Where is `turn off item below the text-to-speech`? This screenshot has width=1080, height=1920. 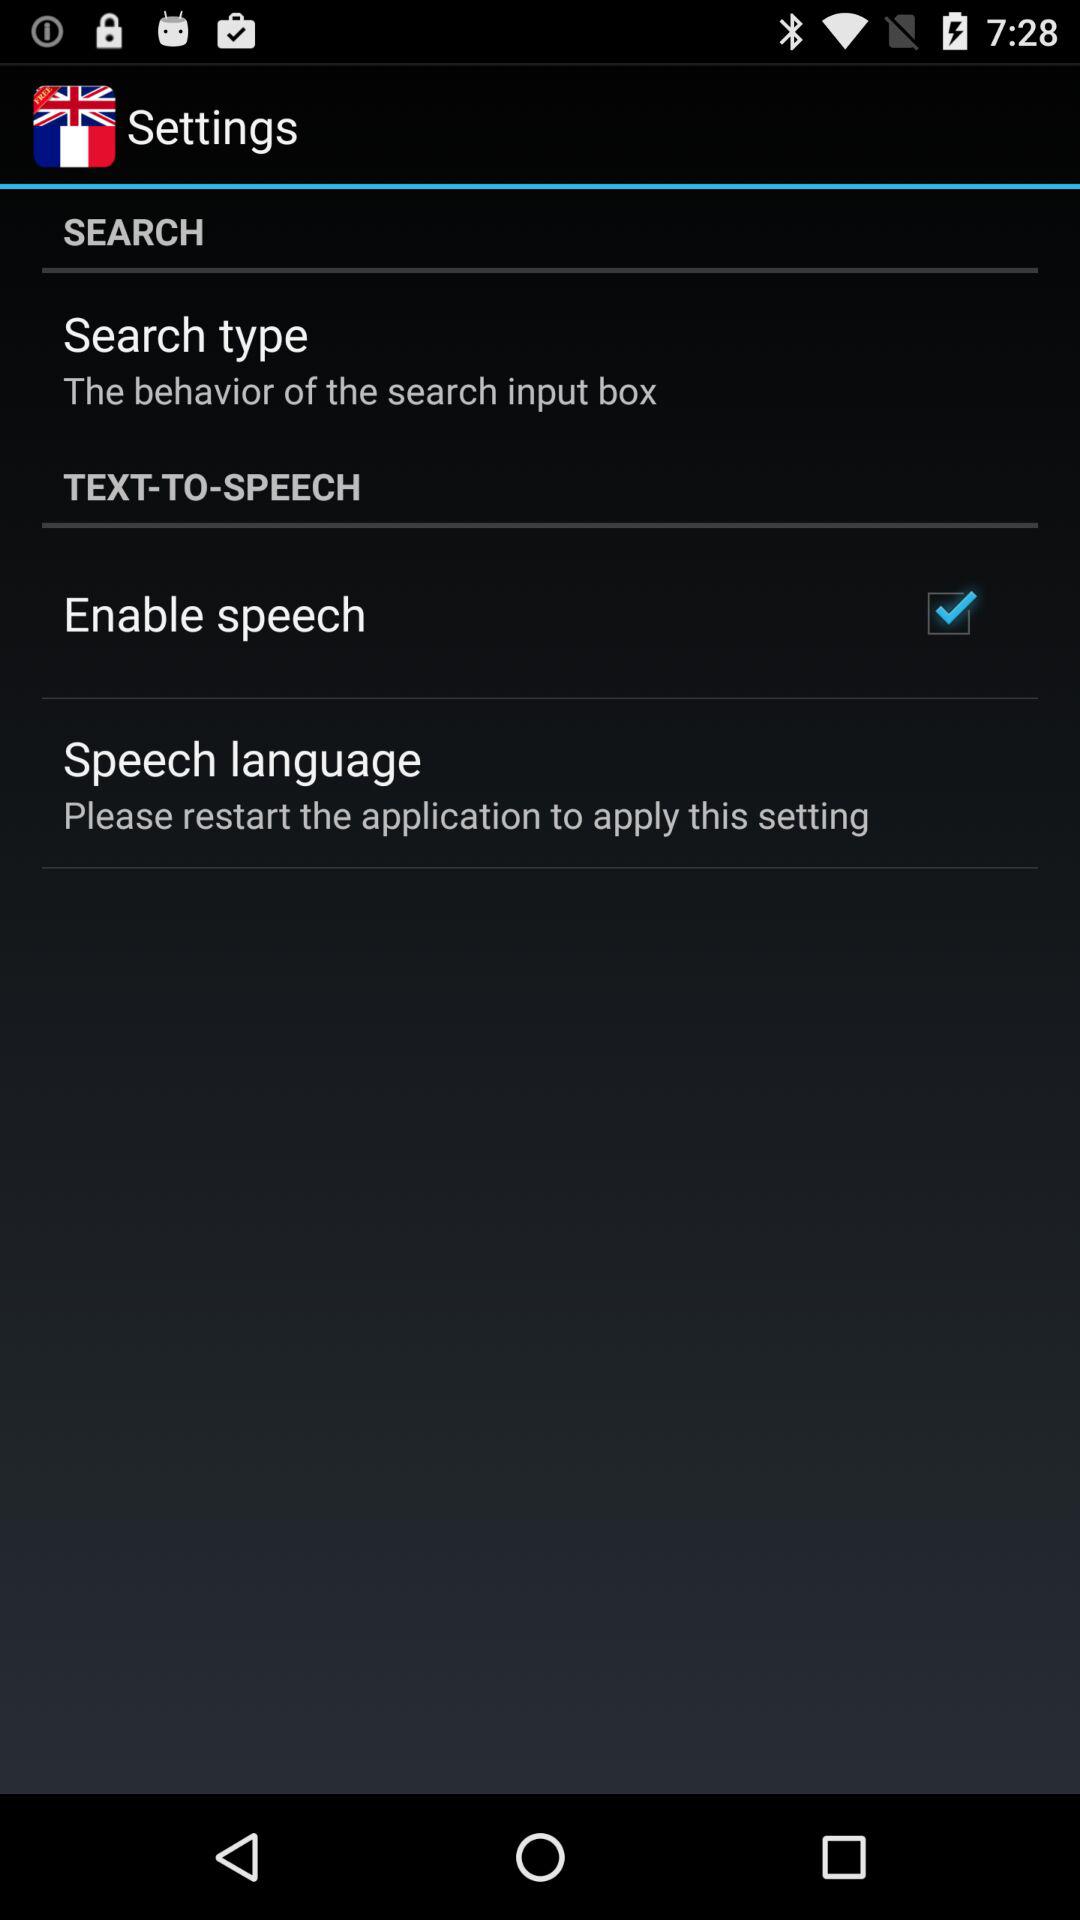
turn off item below the text-to-speech is located at coordinates (948, 613).